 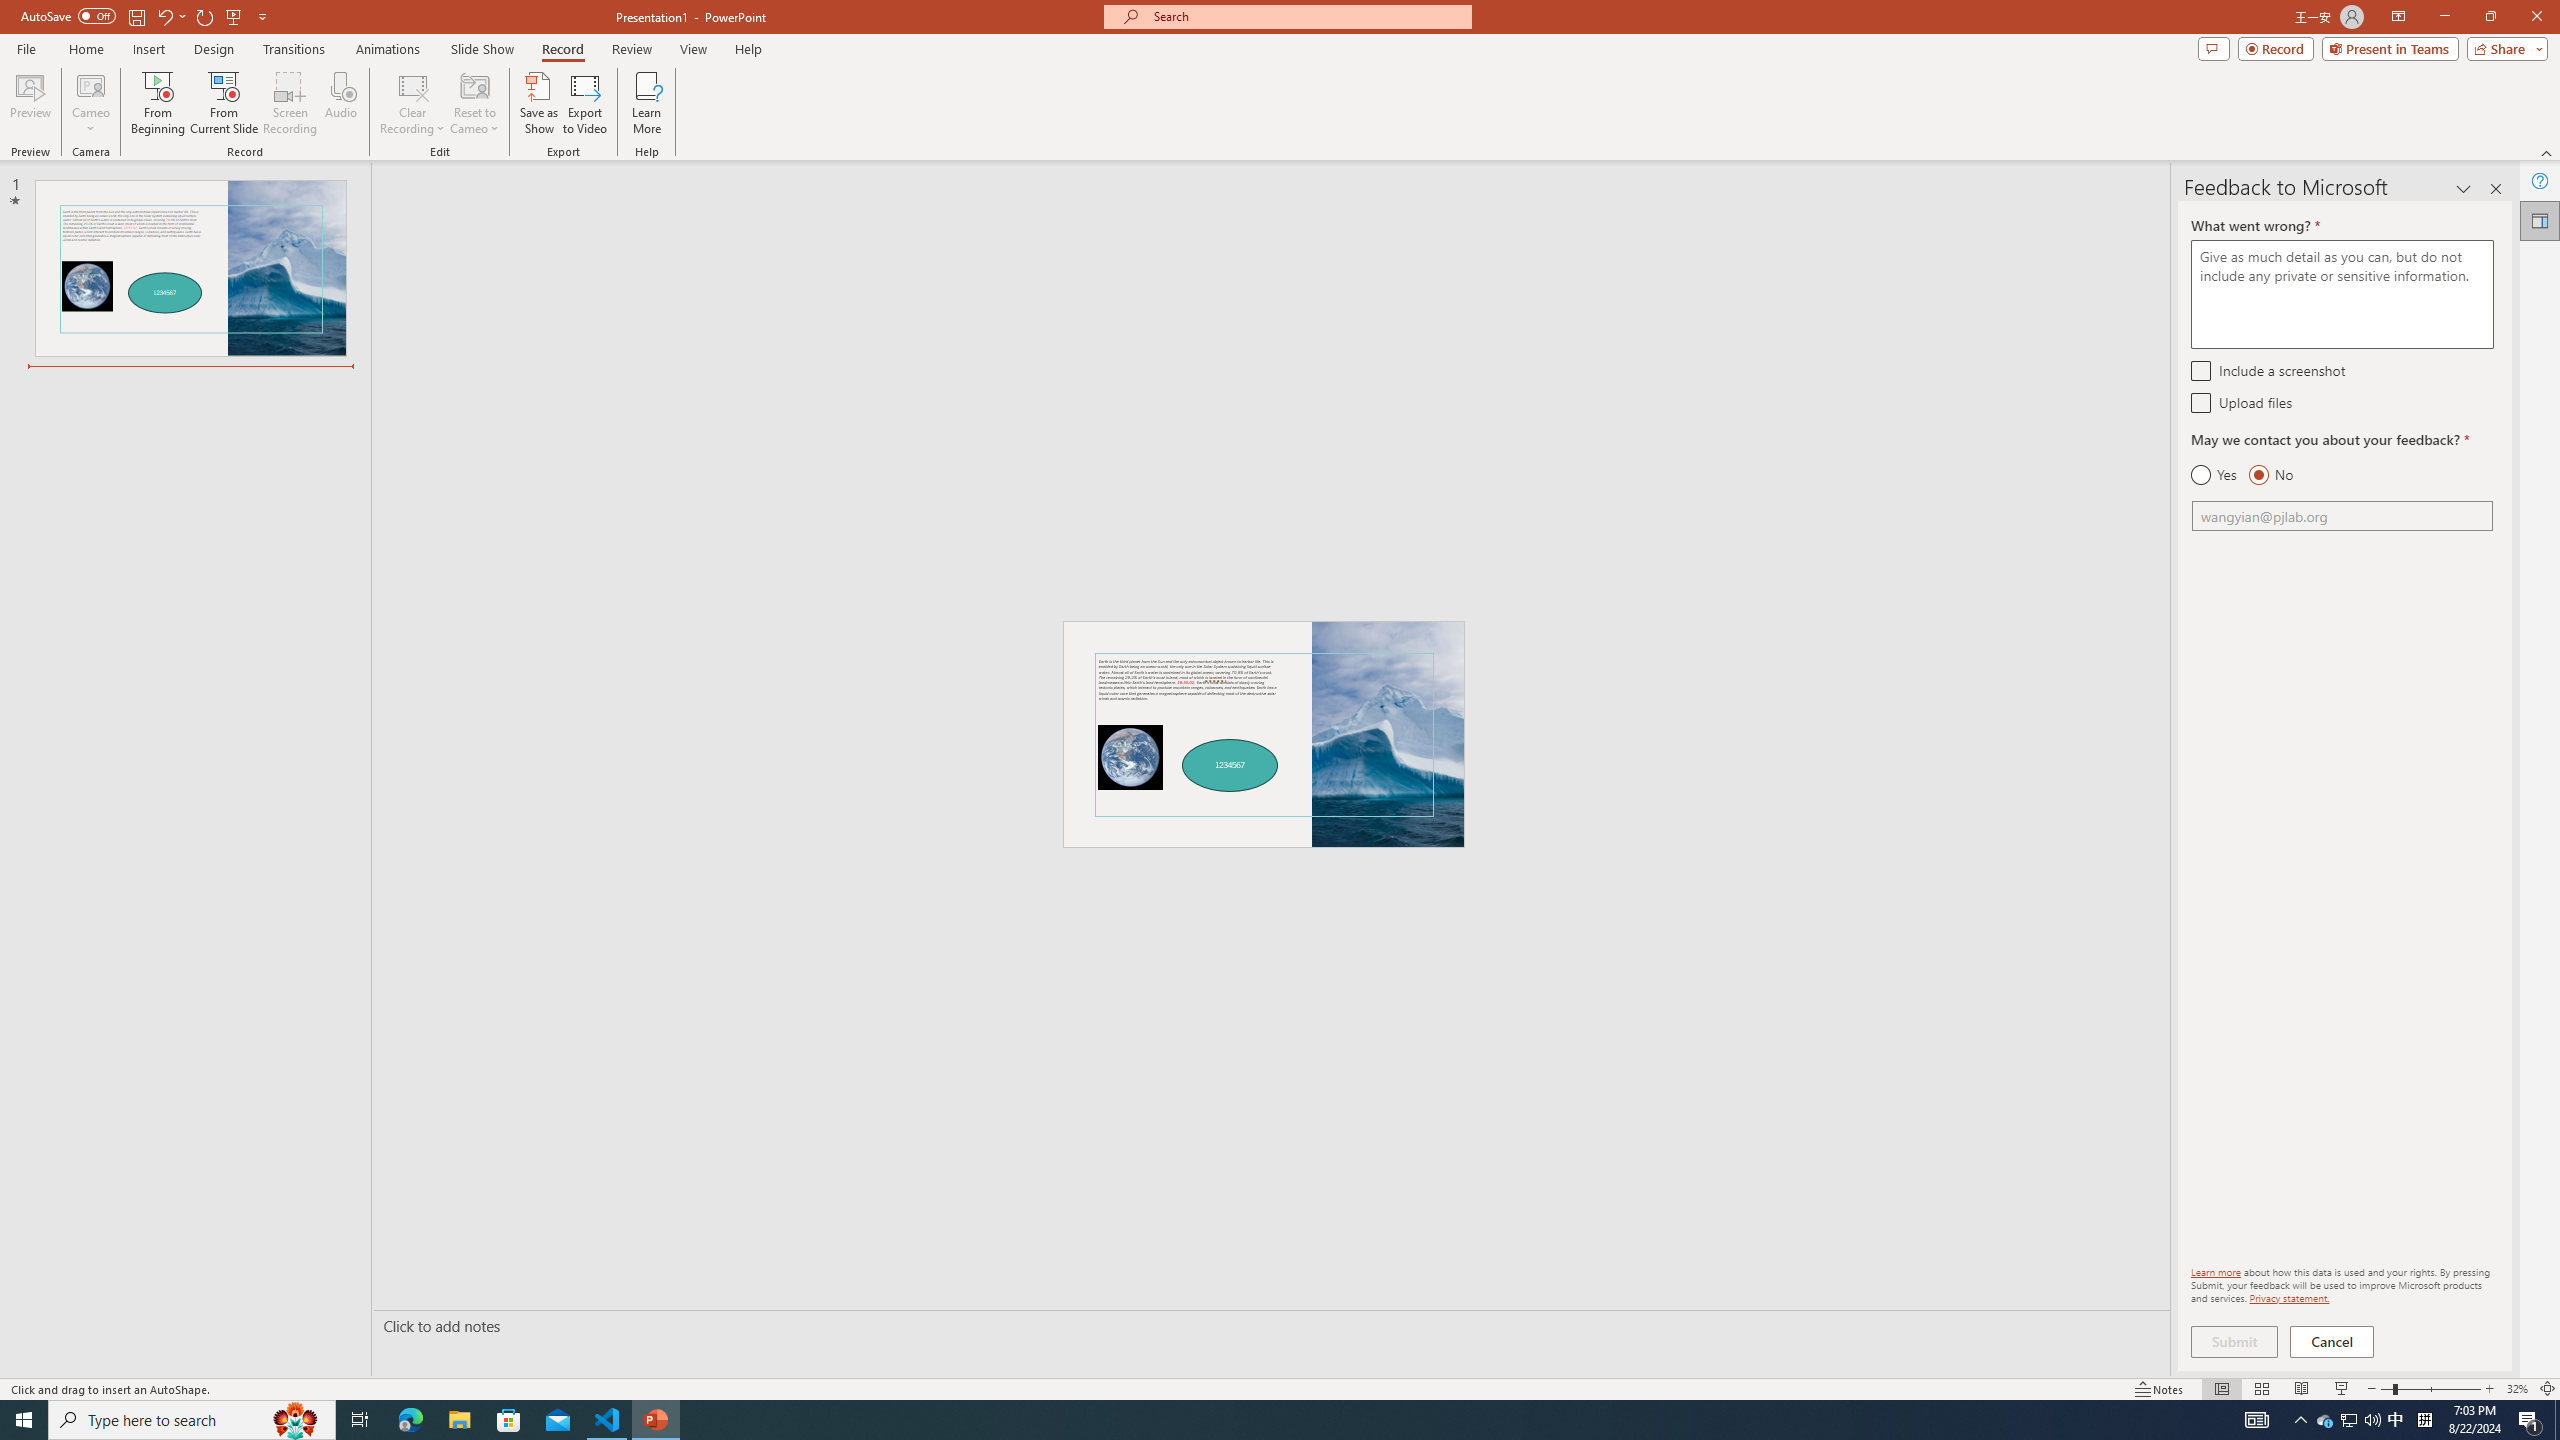 What do you see at coordinates (648, 103) in the screenshot?
I see `Learn More` at bounding box center [648, 103].